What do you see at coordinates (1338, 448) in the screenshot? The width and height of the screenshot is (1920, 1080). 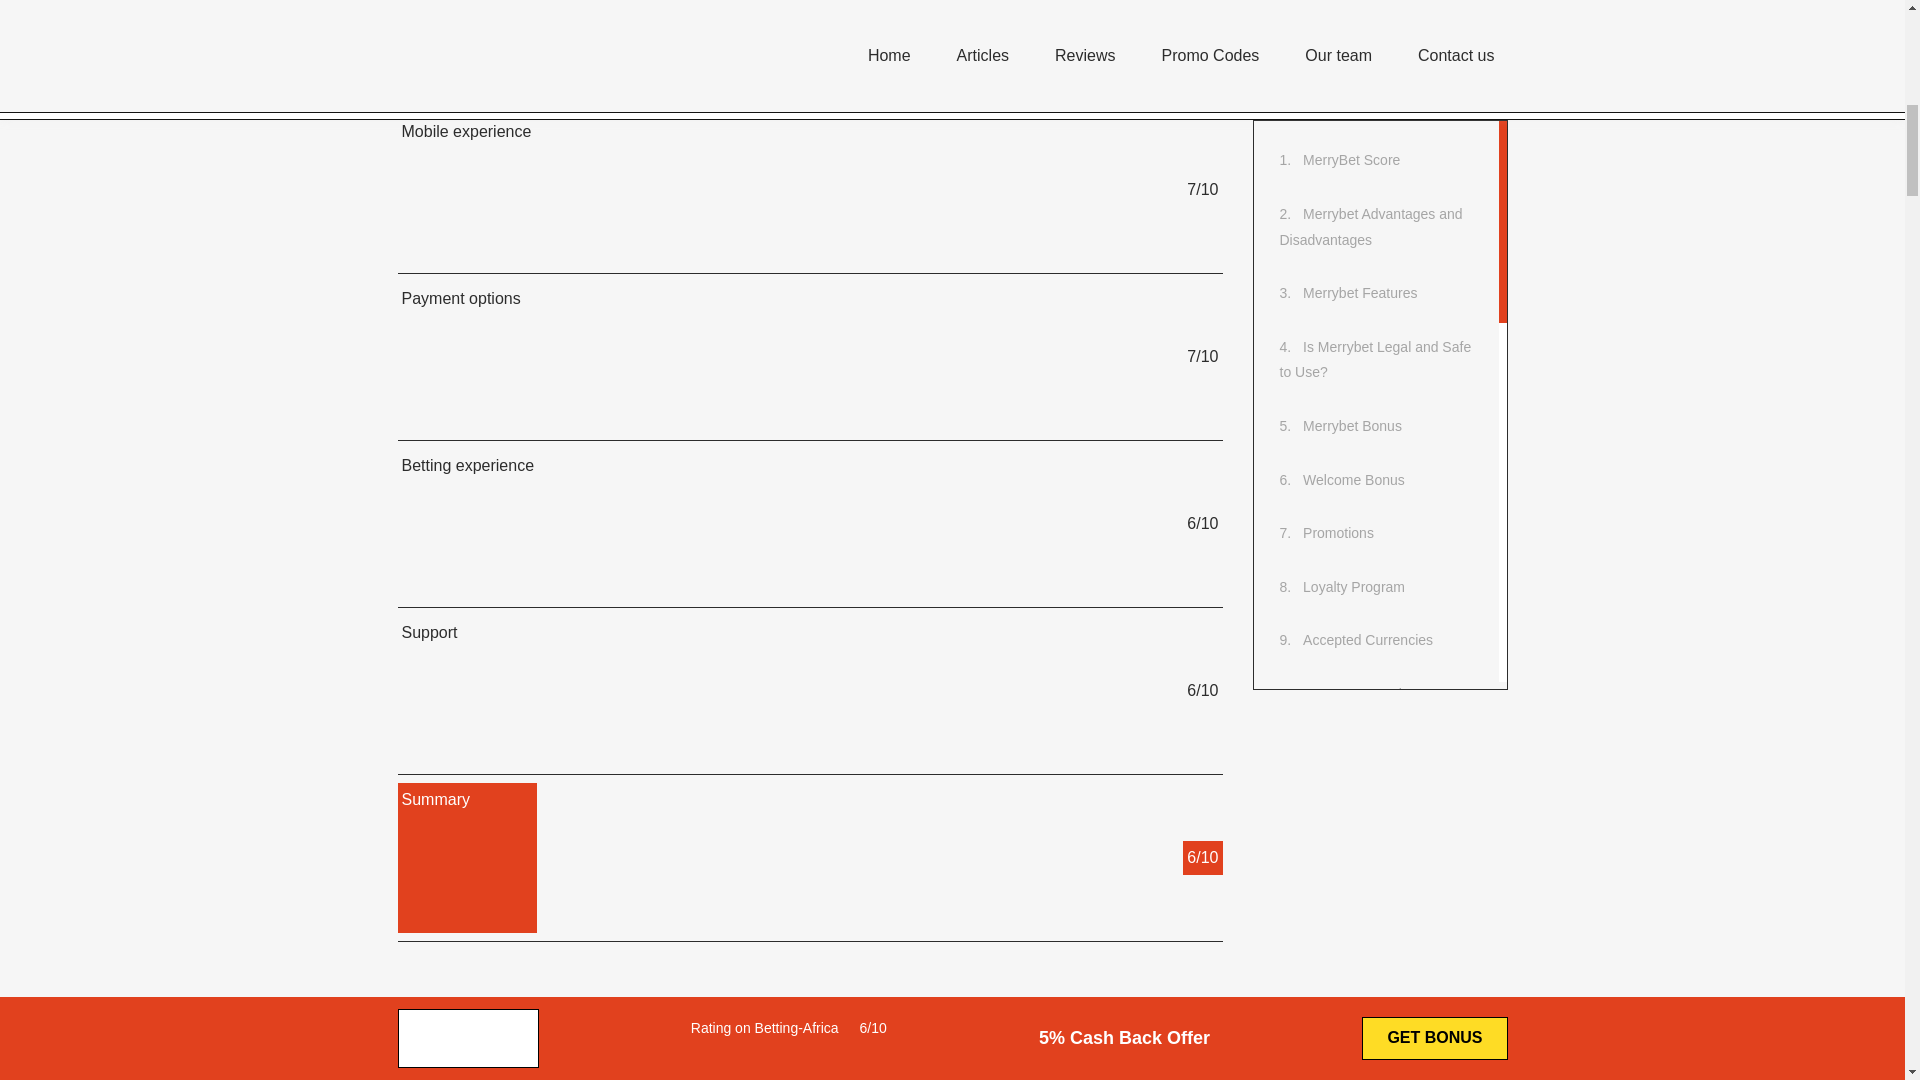 I see `Baccarat` at bounding box center [1338, 448].